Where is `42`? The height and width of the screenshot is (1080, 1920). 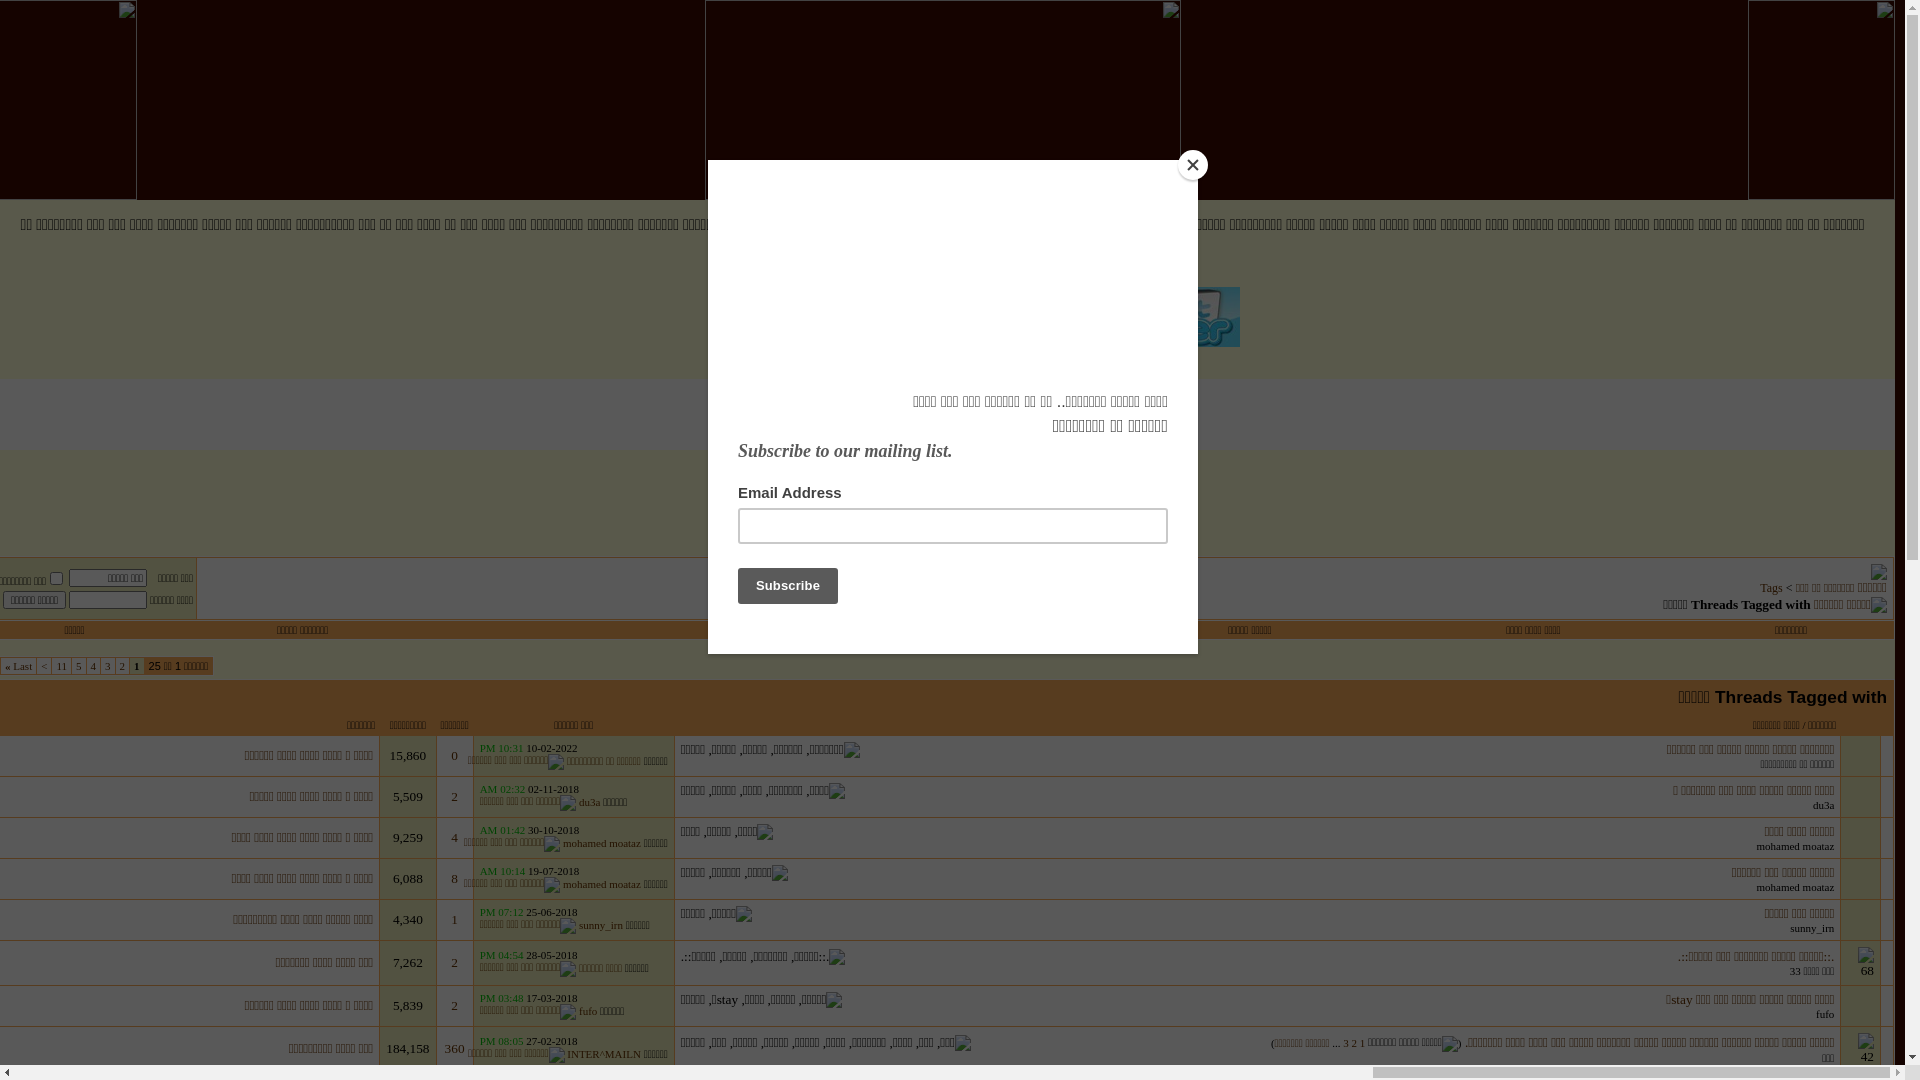
42 is located at coordinates (1860, 1049).